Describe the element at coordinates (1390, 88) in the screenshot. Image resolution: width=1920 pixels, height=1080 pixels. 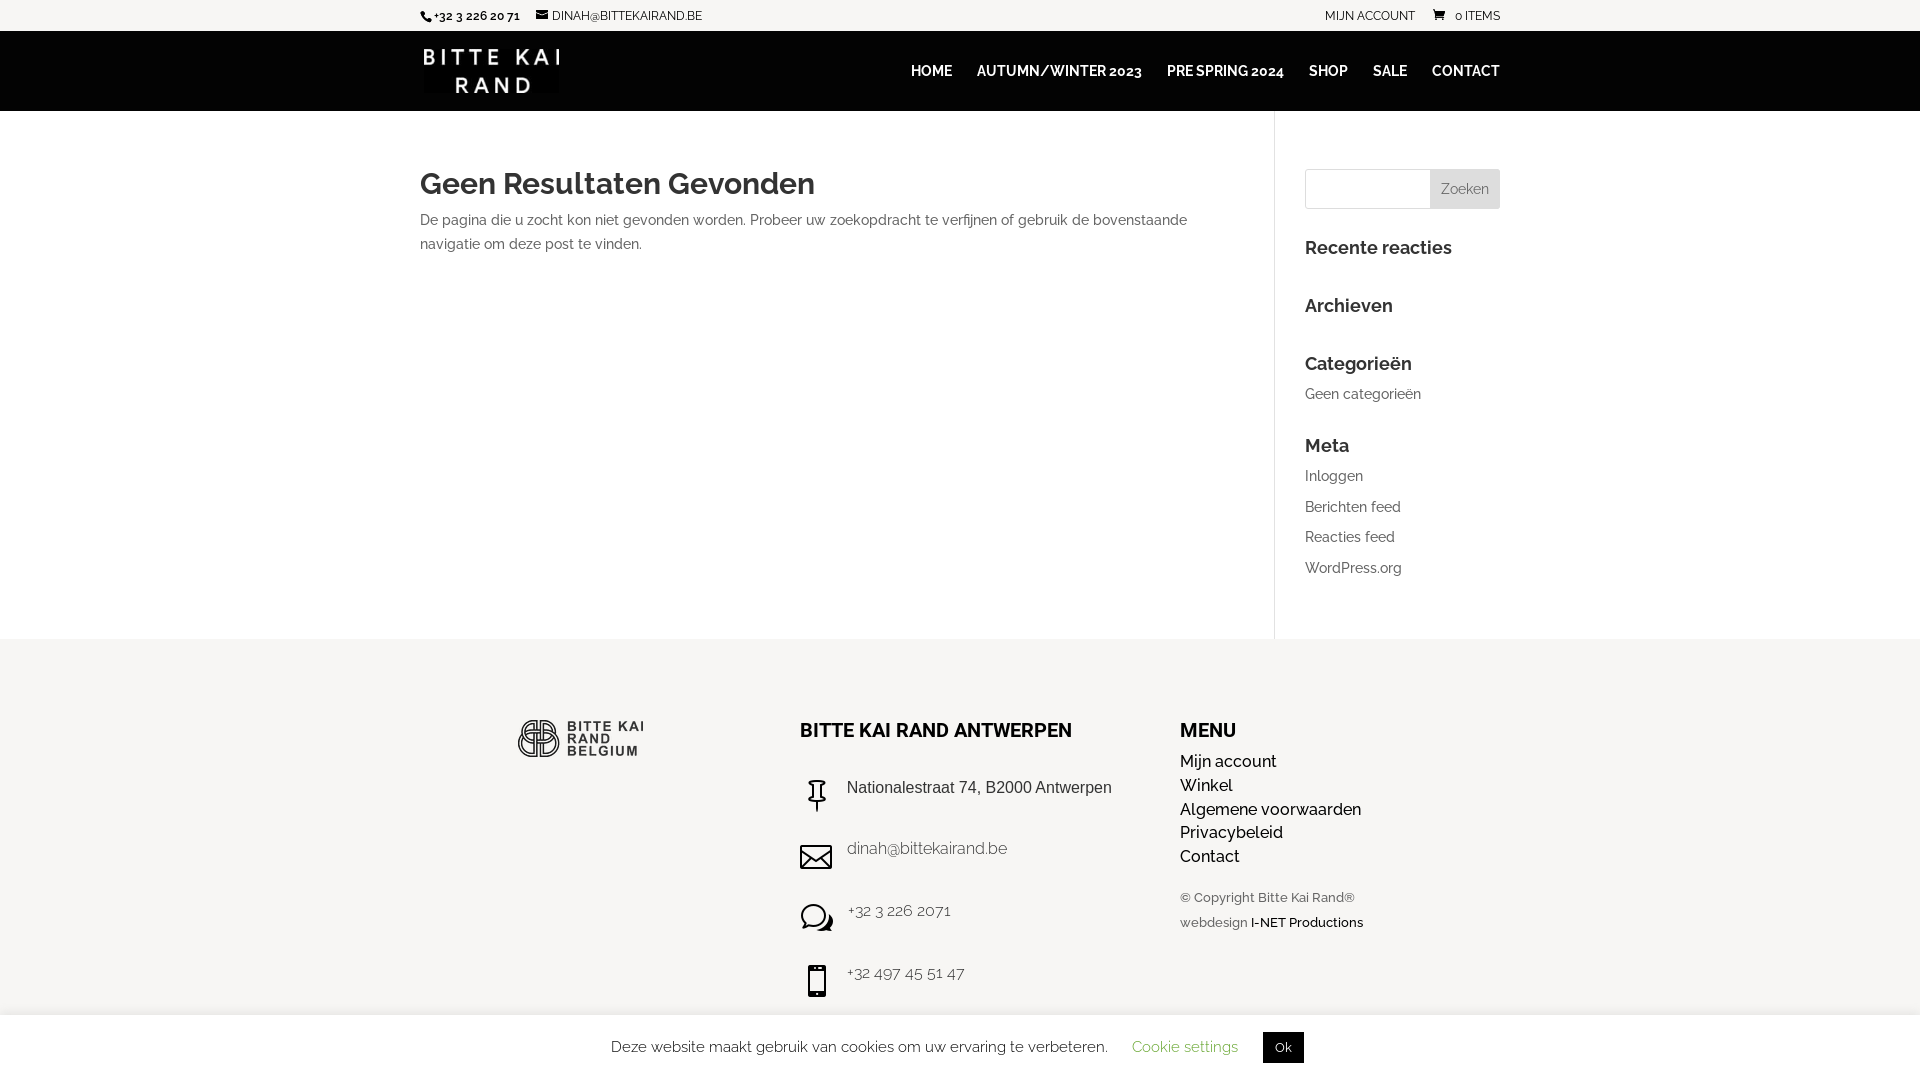
I see `SALE` at that location.